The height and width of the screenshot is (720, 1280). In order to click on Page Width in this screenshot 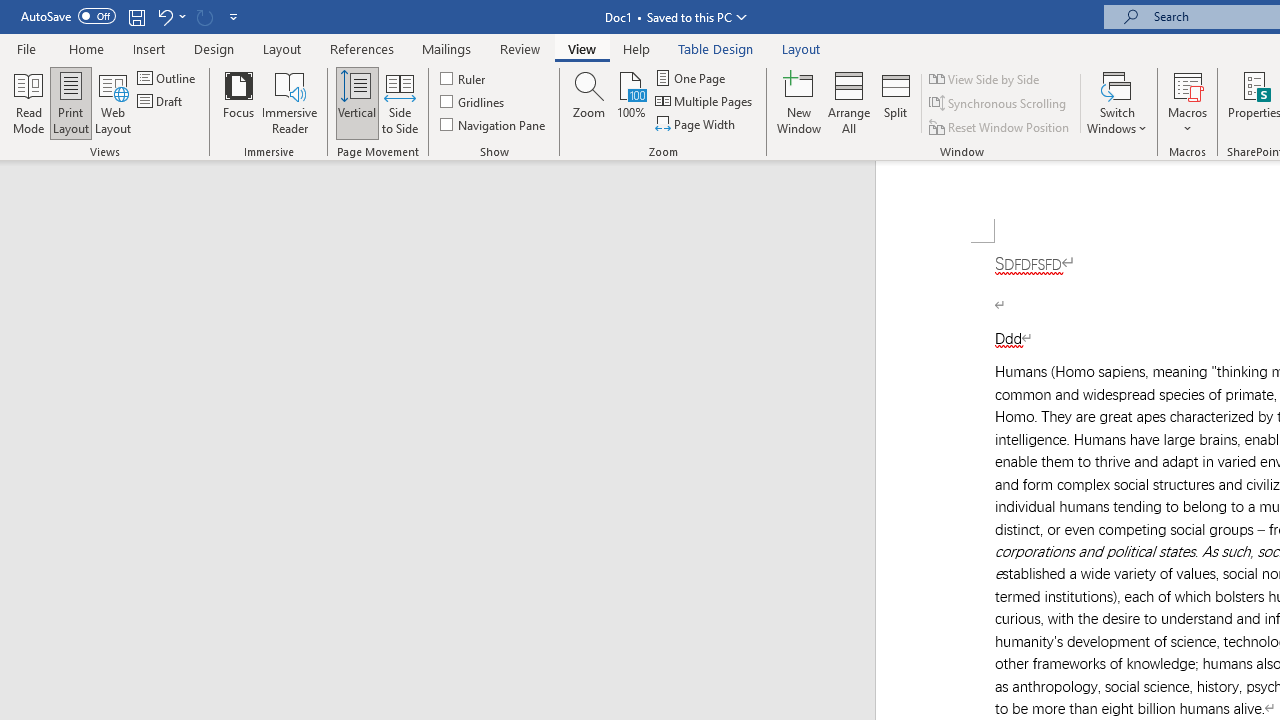, I will do `click(696, 124)`.